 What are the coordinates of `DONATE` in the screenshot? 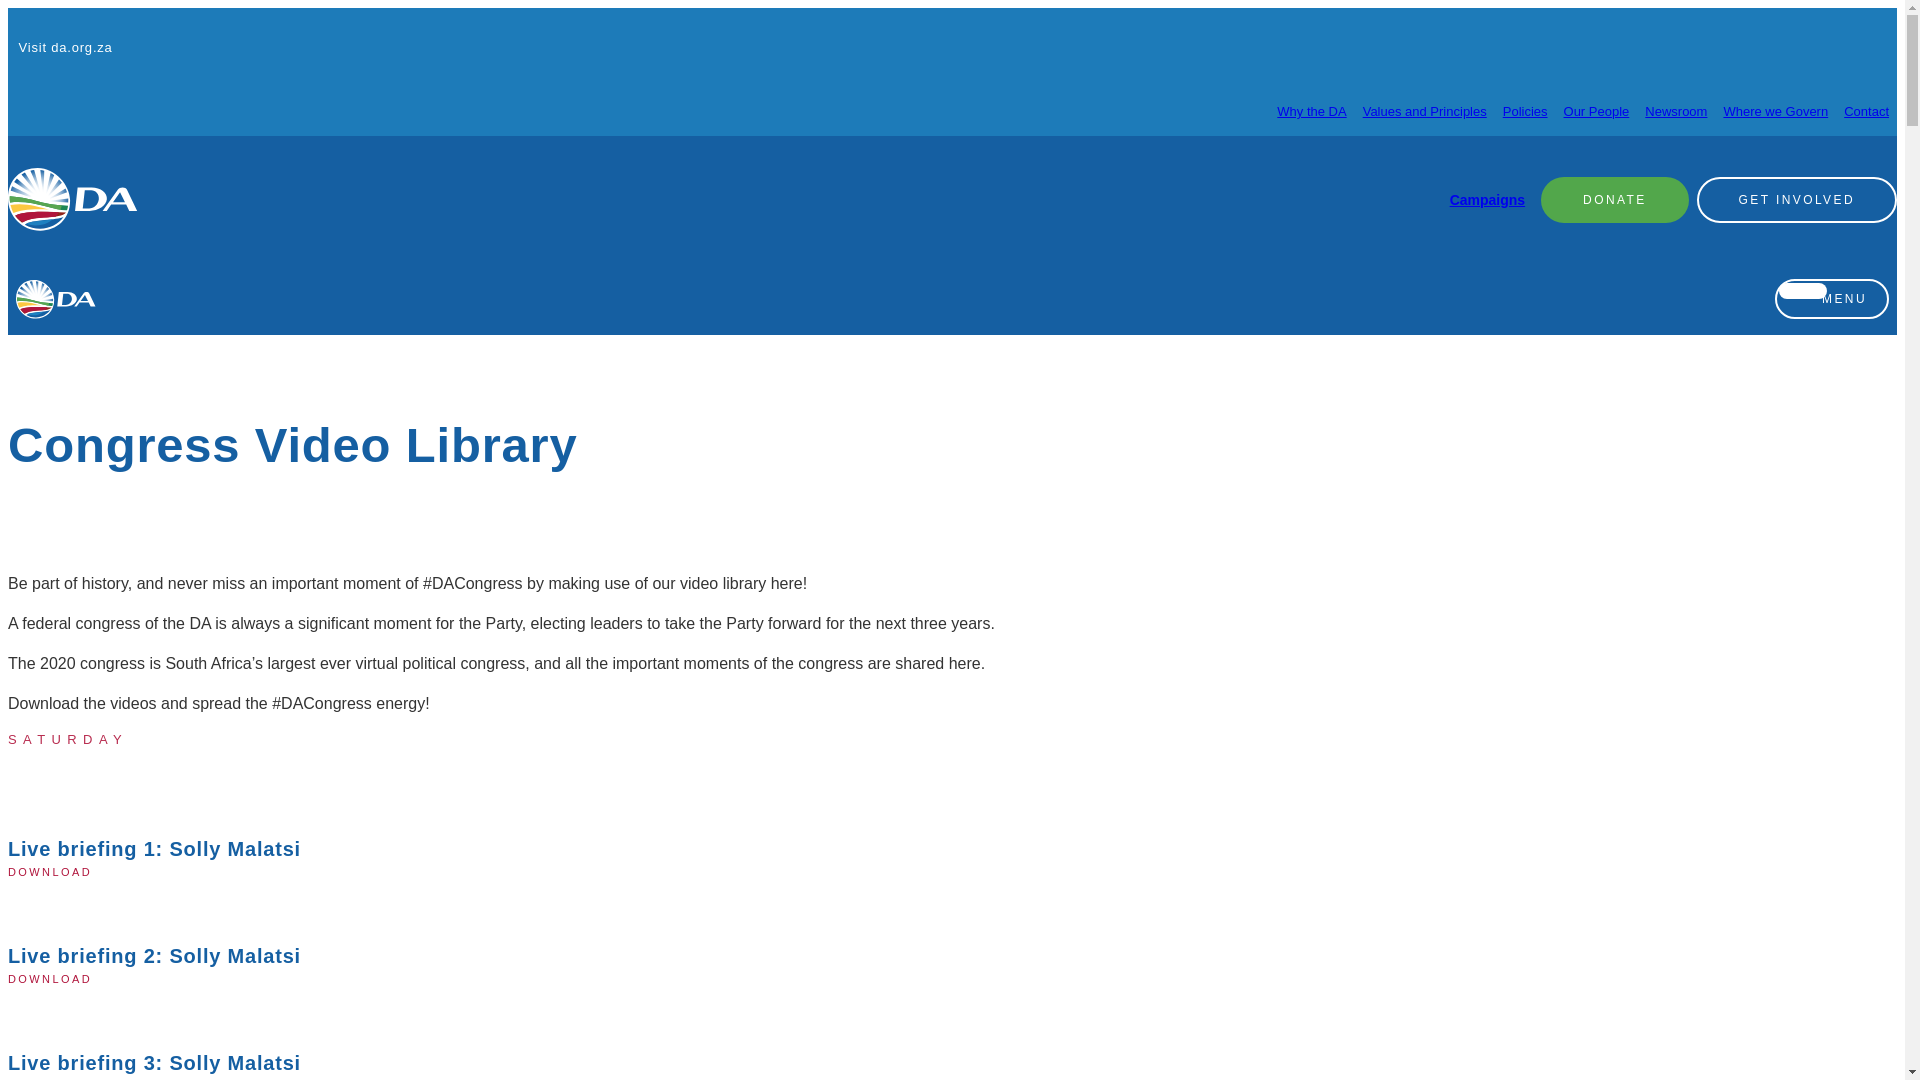 It's located at (1615, 199).